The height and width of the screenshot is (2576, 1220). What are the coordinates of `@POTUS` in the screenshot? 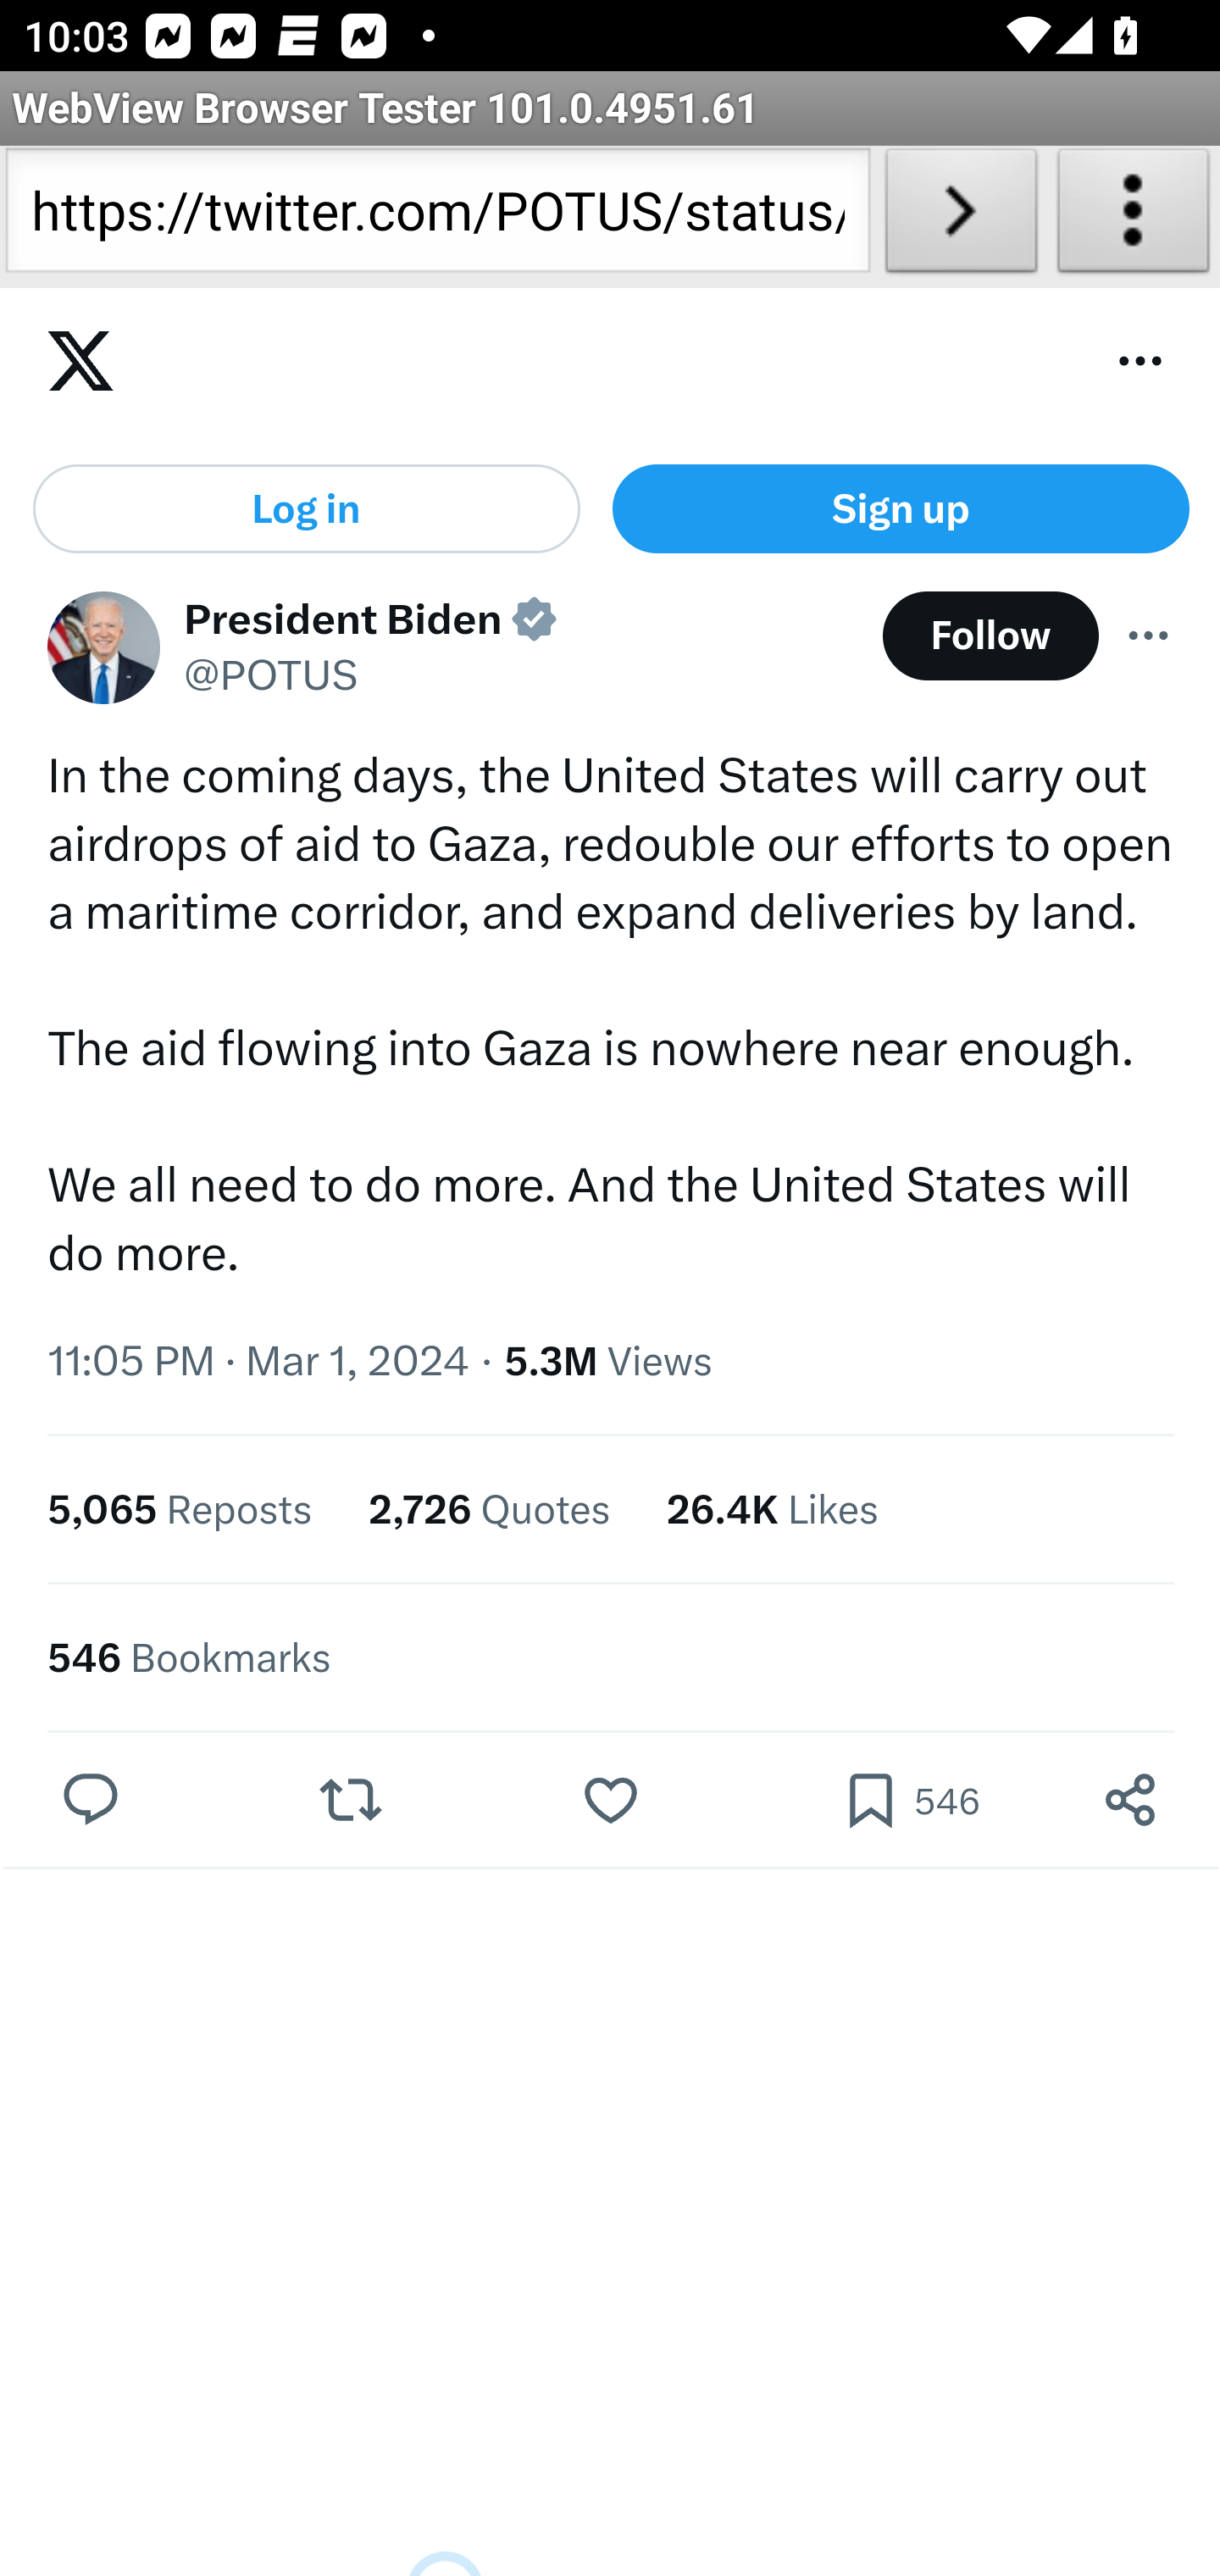 It's located at (271, 679).